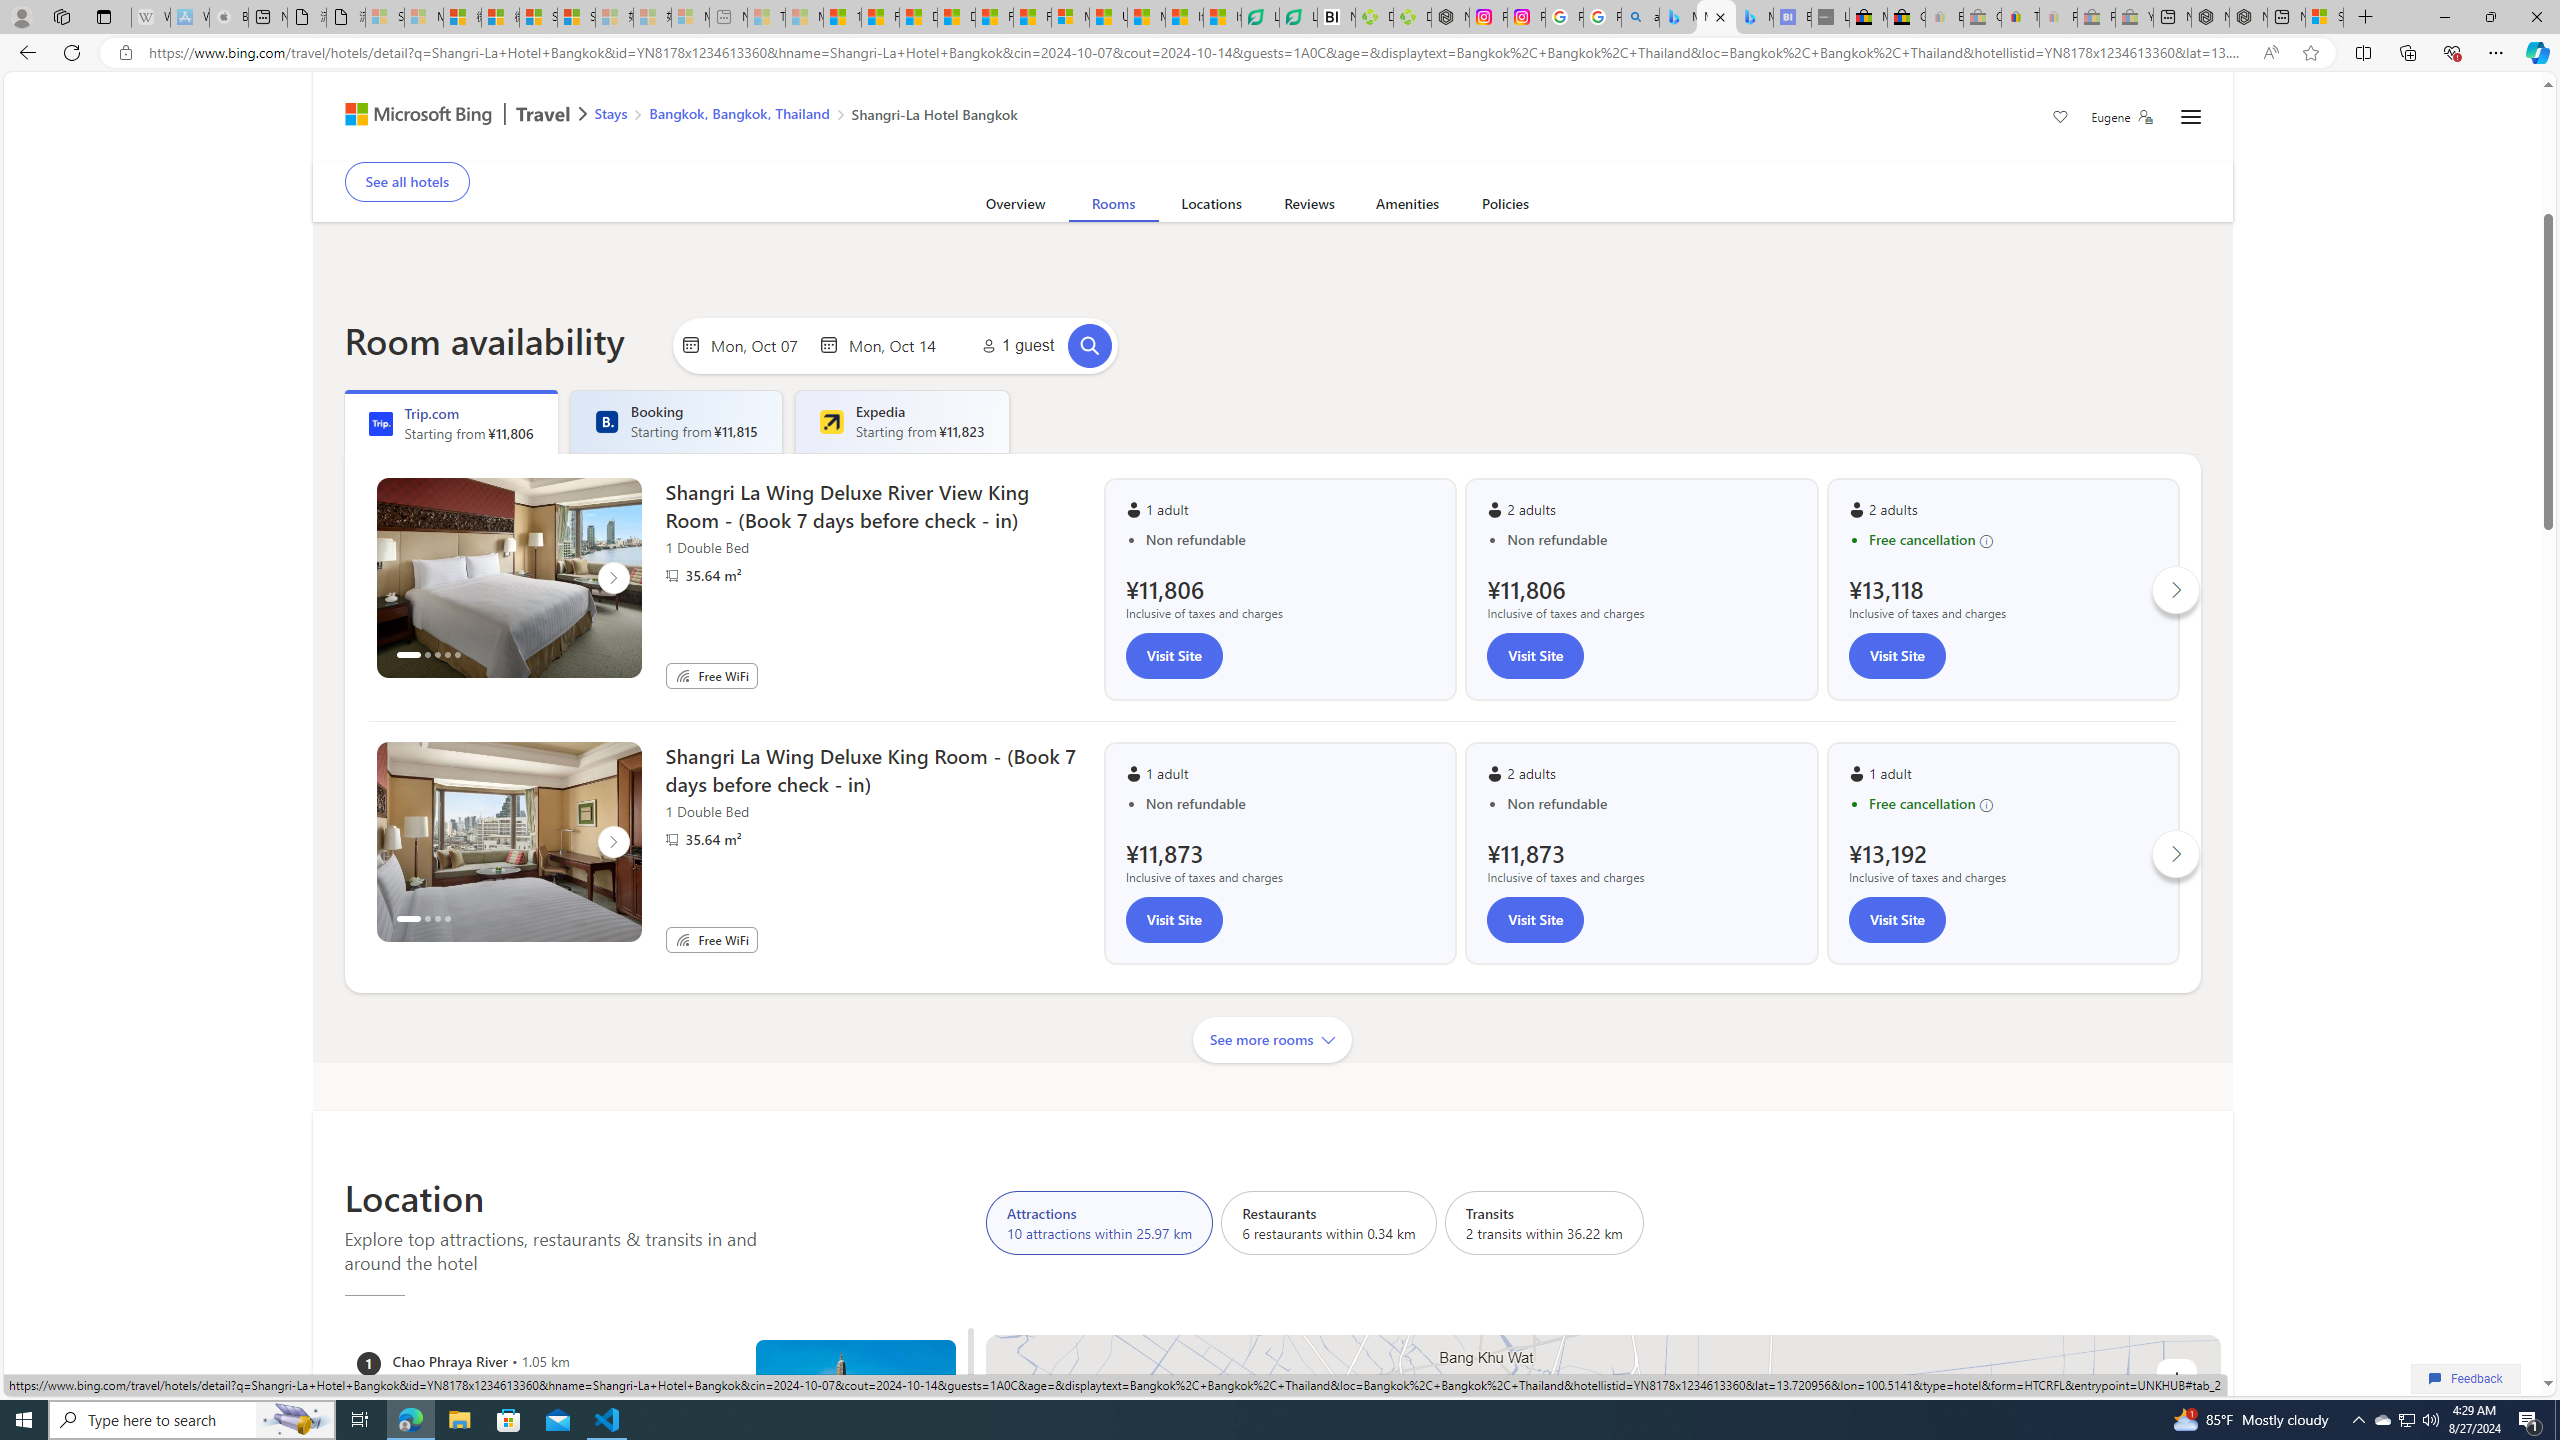 The width and height of the screenshot is (2560, 1440). Describe the element at coordinates (1604, 1644) in the screenshot. I see `AutomationID: Microsoft.Maps.Imagery.RoadSceneWithoutLabels` at that location.